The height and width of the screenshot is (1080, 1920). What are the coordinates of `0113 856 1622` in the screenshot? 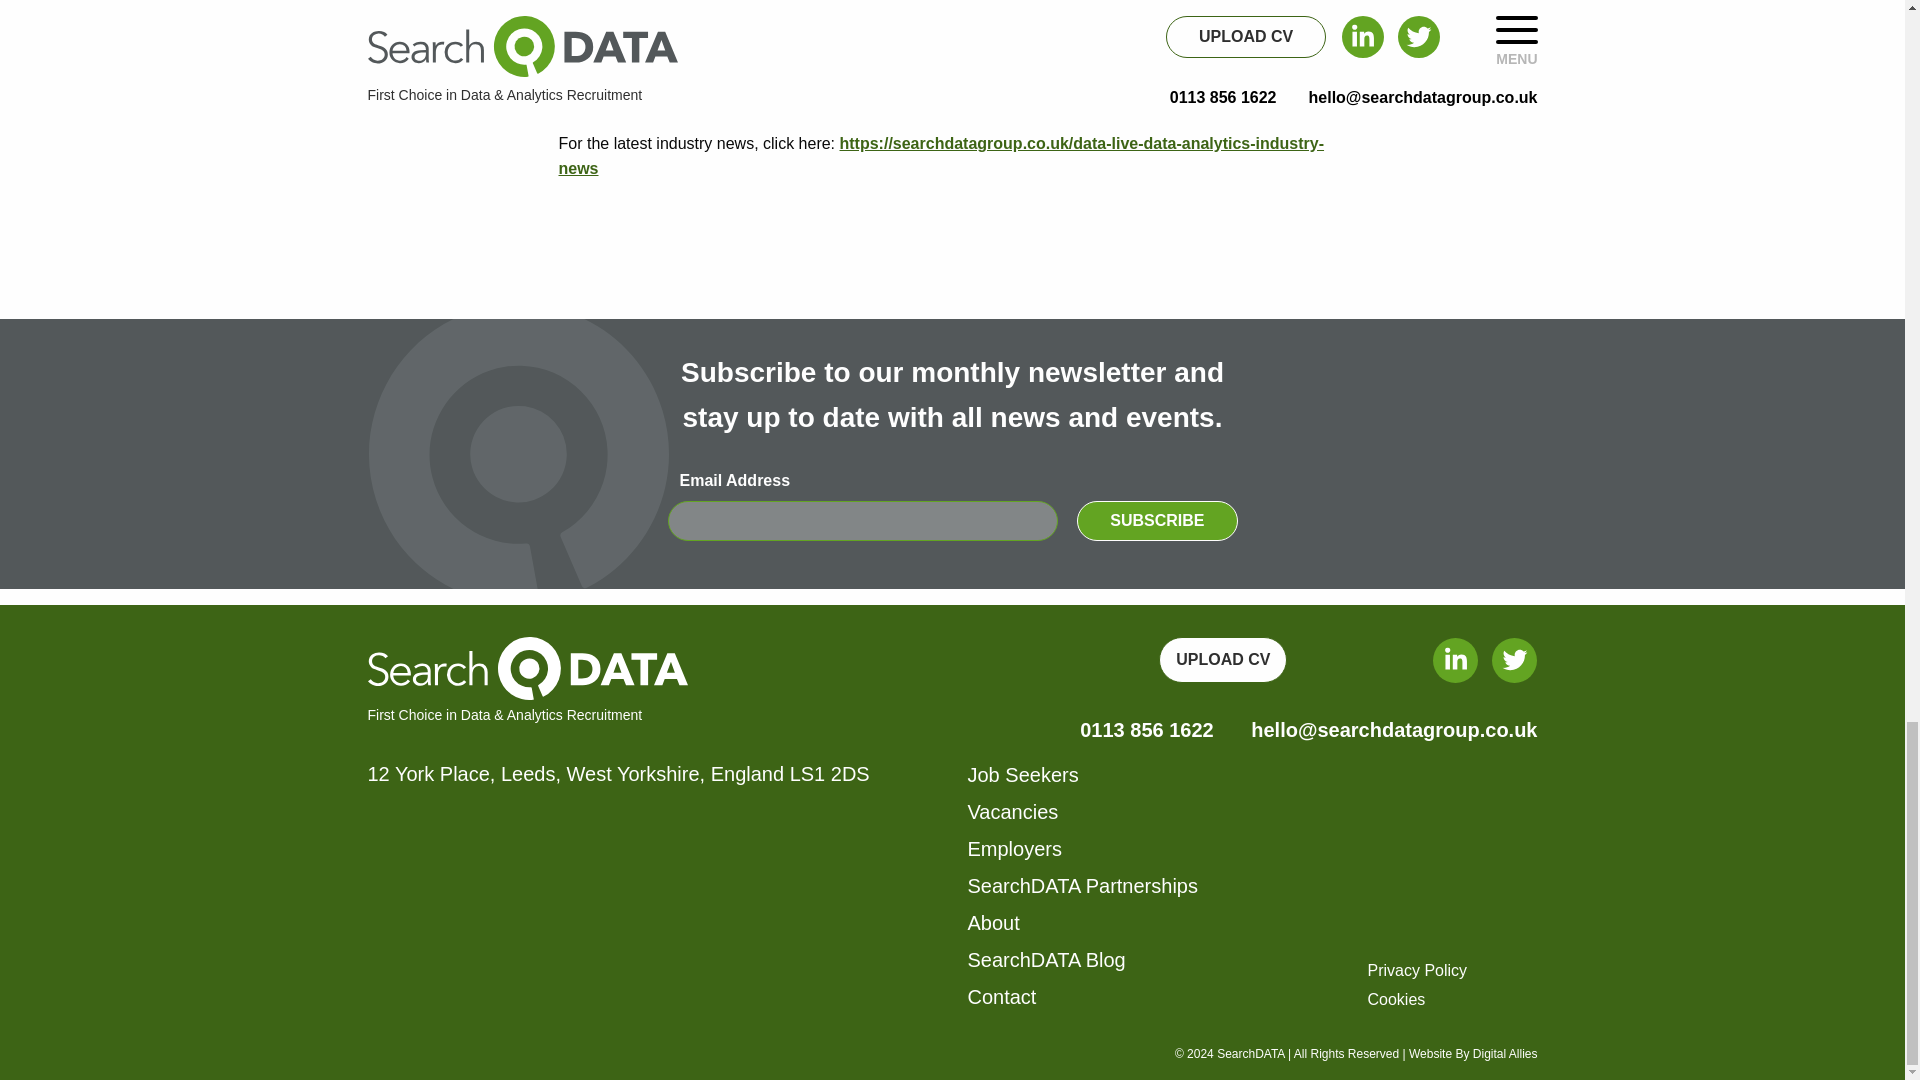 It's located at (1146, 730).